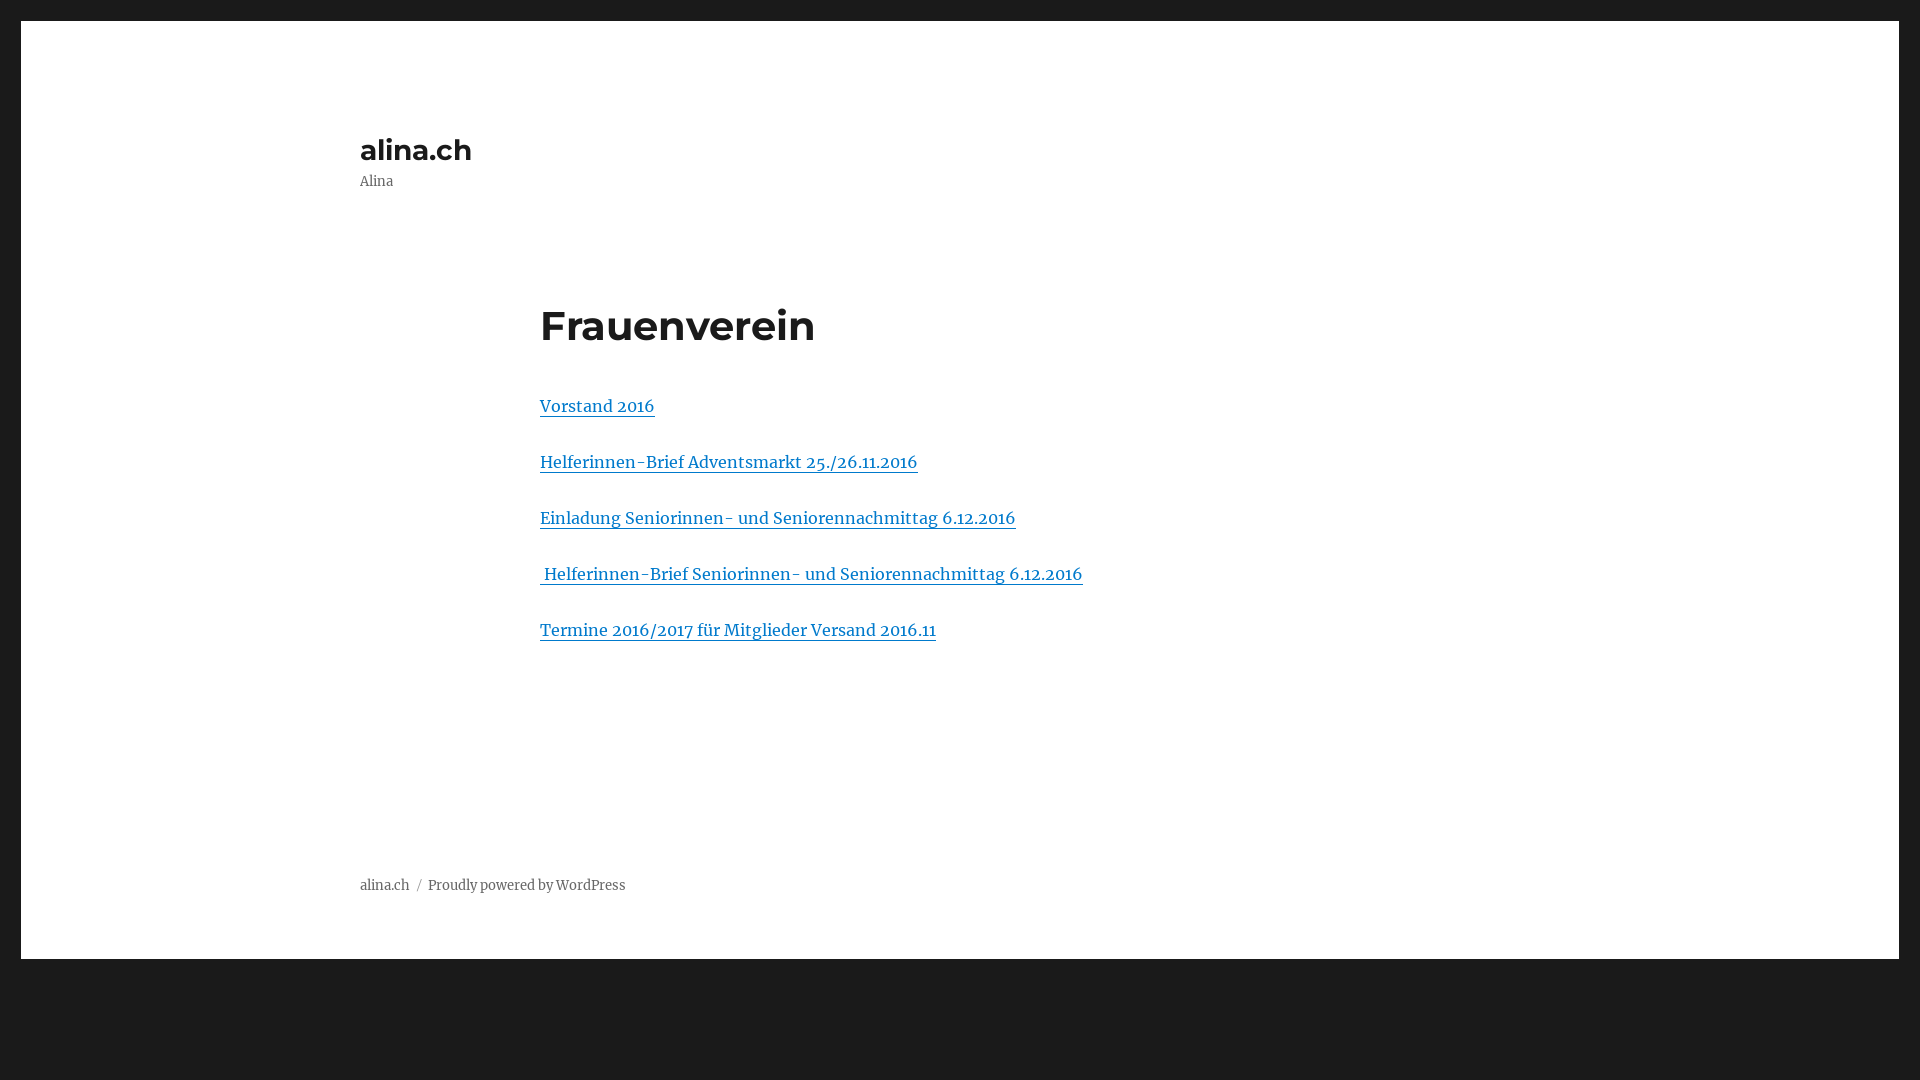 The width and height of the screenshot is (1920, 1080). What do you see at coordinates (729, 462) in the screenshot?
I see `Helferinnen-Brief Adventsmarkt 25./26.11.2016` at bounding box center [729, 462].